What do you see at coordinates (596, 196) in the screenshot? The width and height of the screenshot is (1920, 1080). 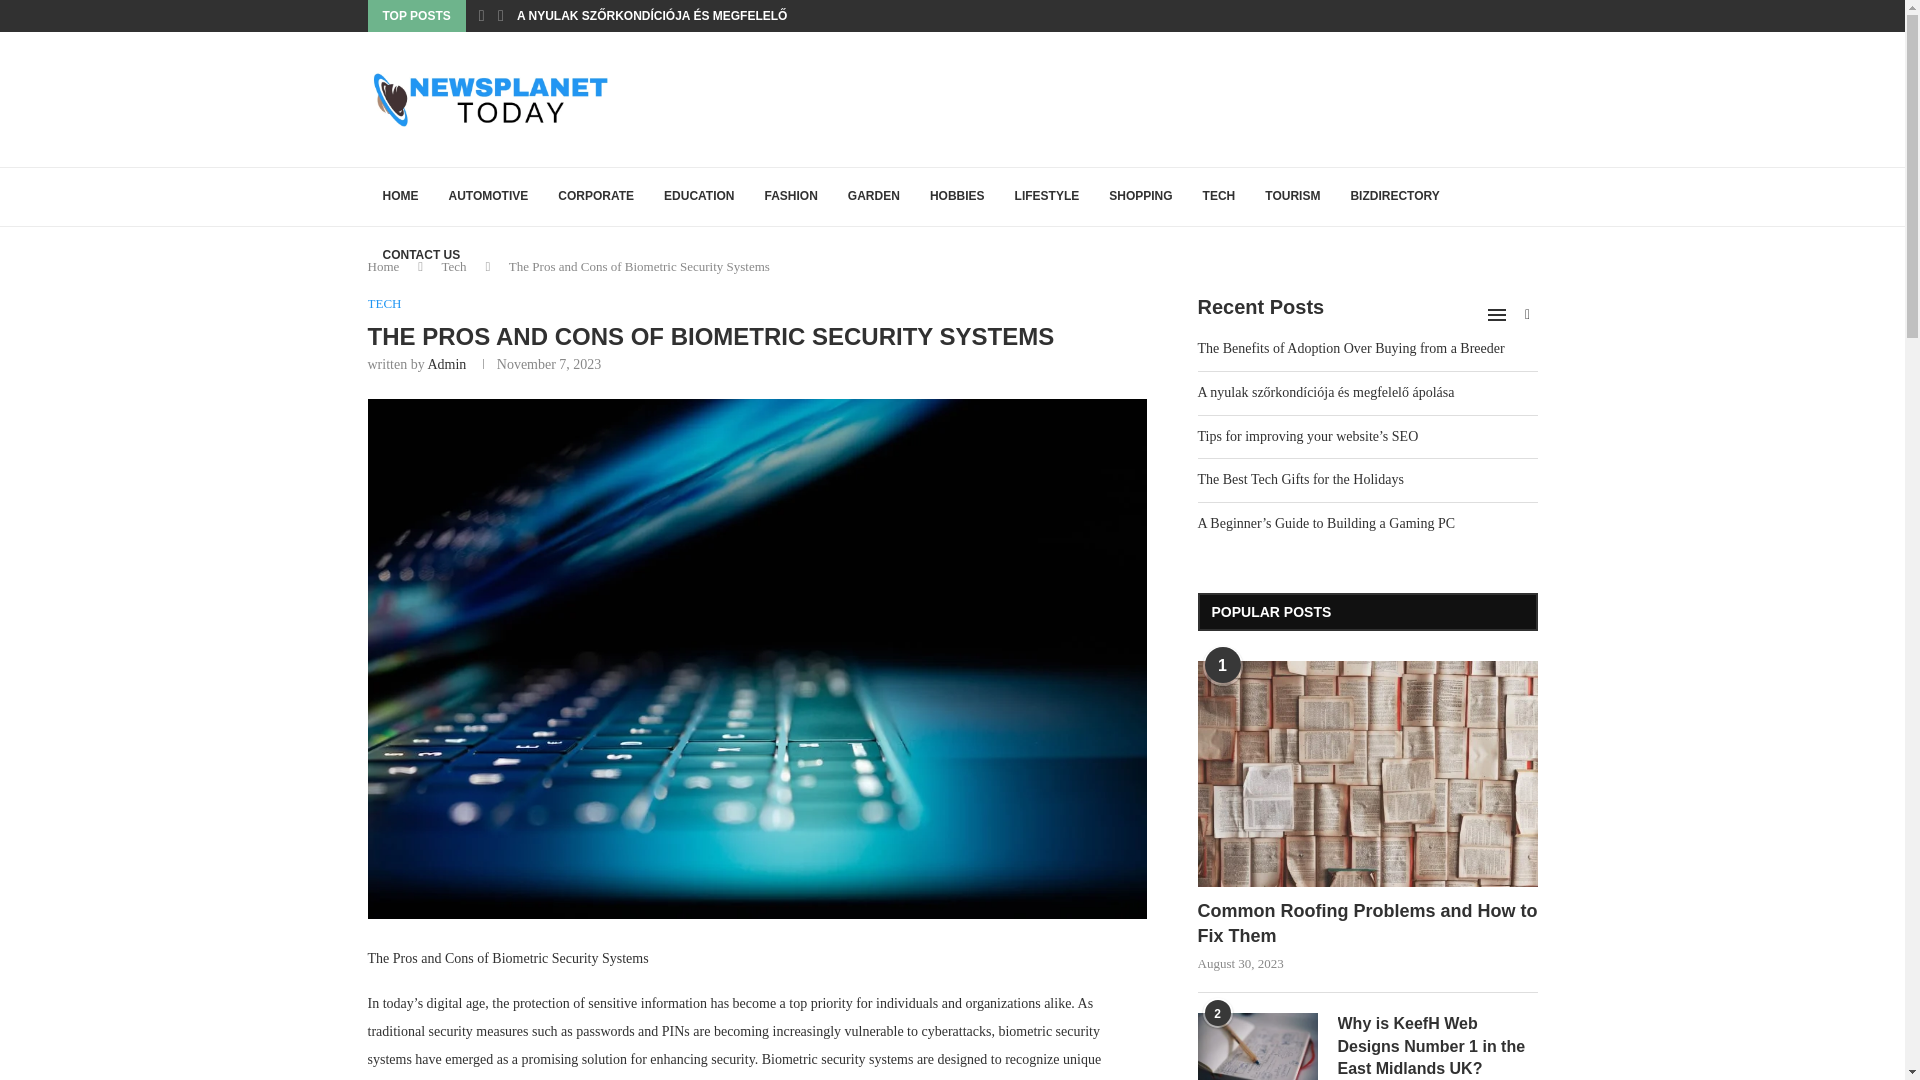 I see `CORPORATE` at bounding box center [596, 196].